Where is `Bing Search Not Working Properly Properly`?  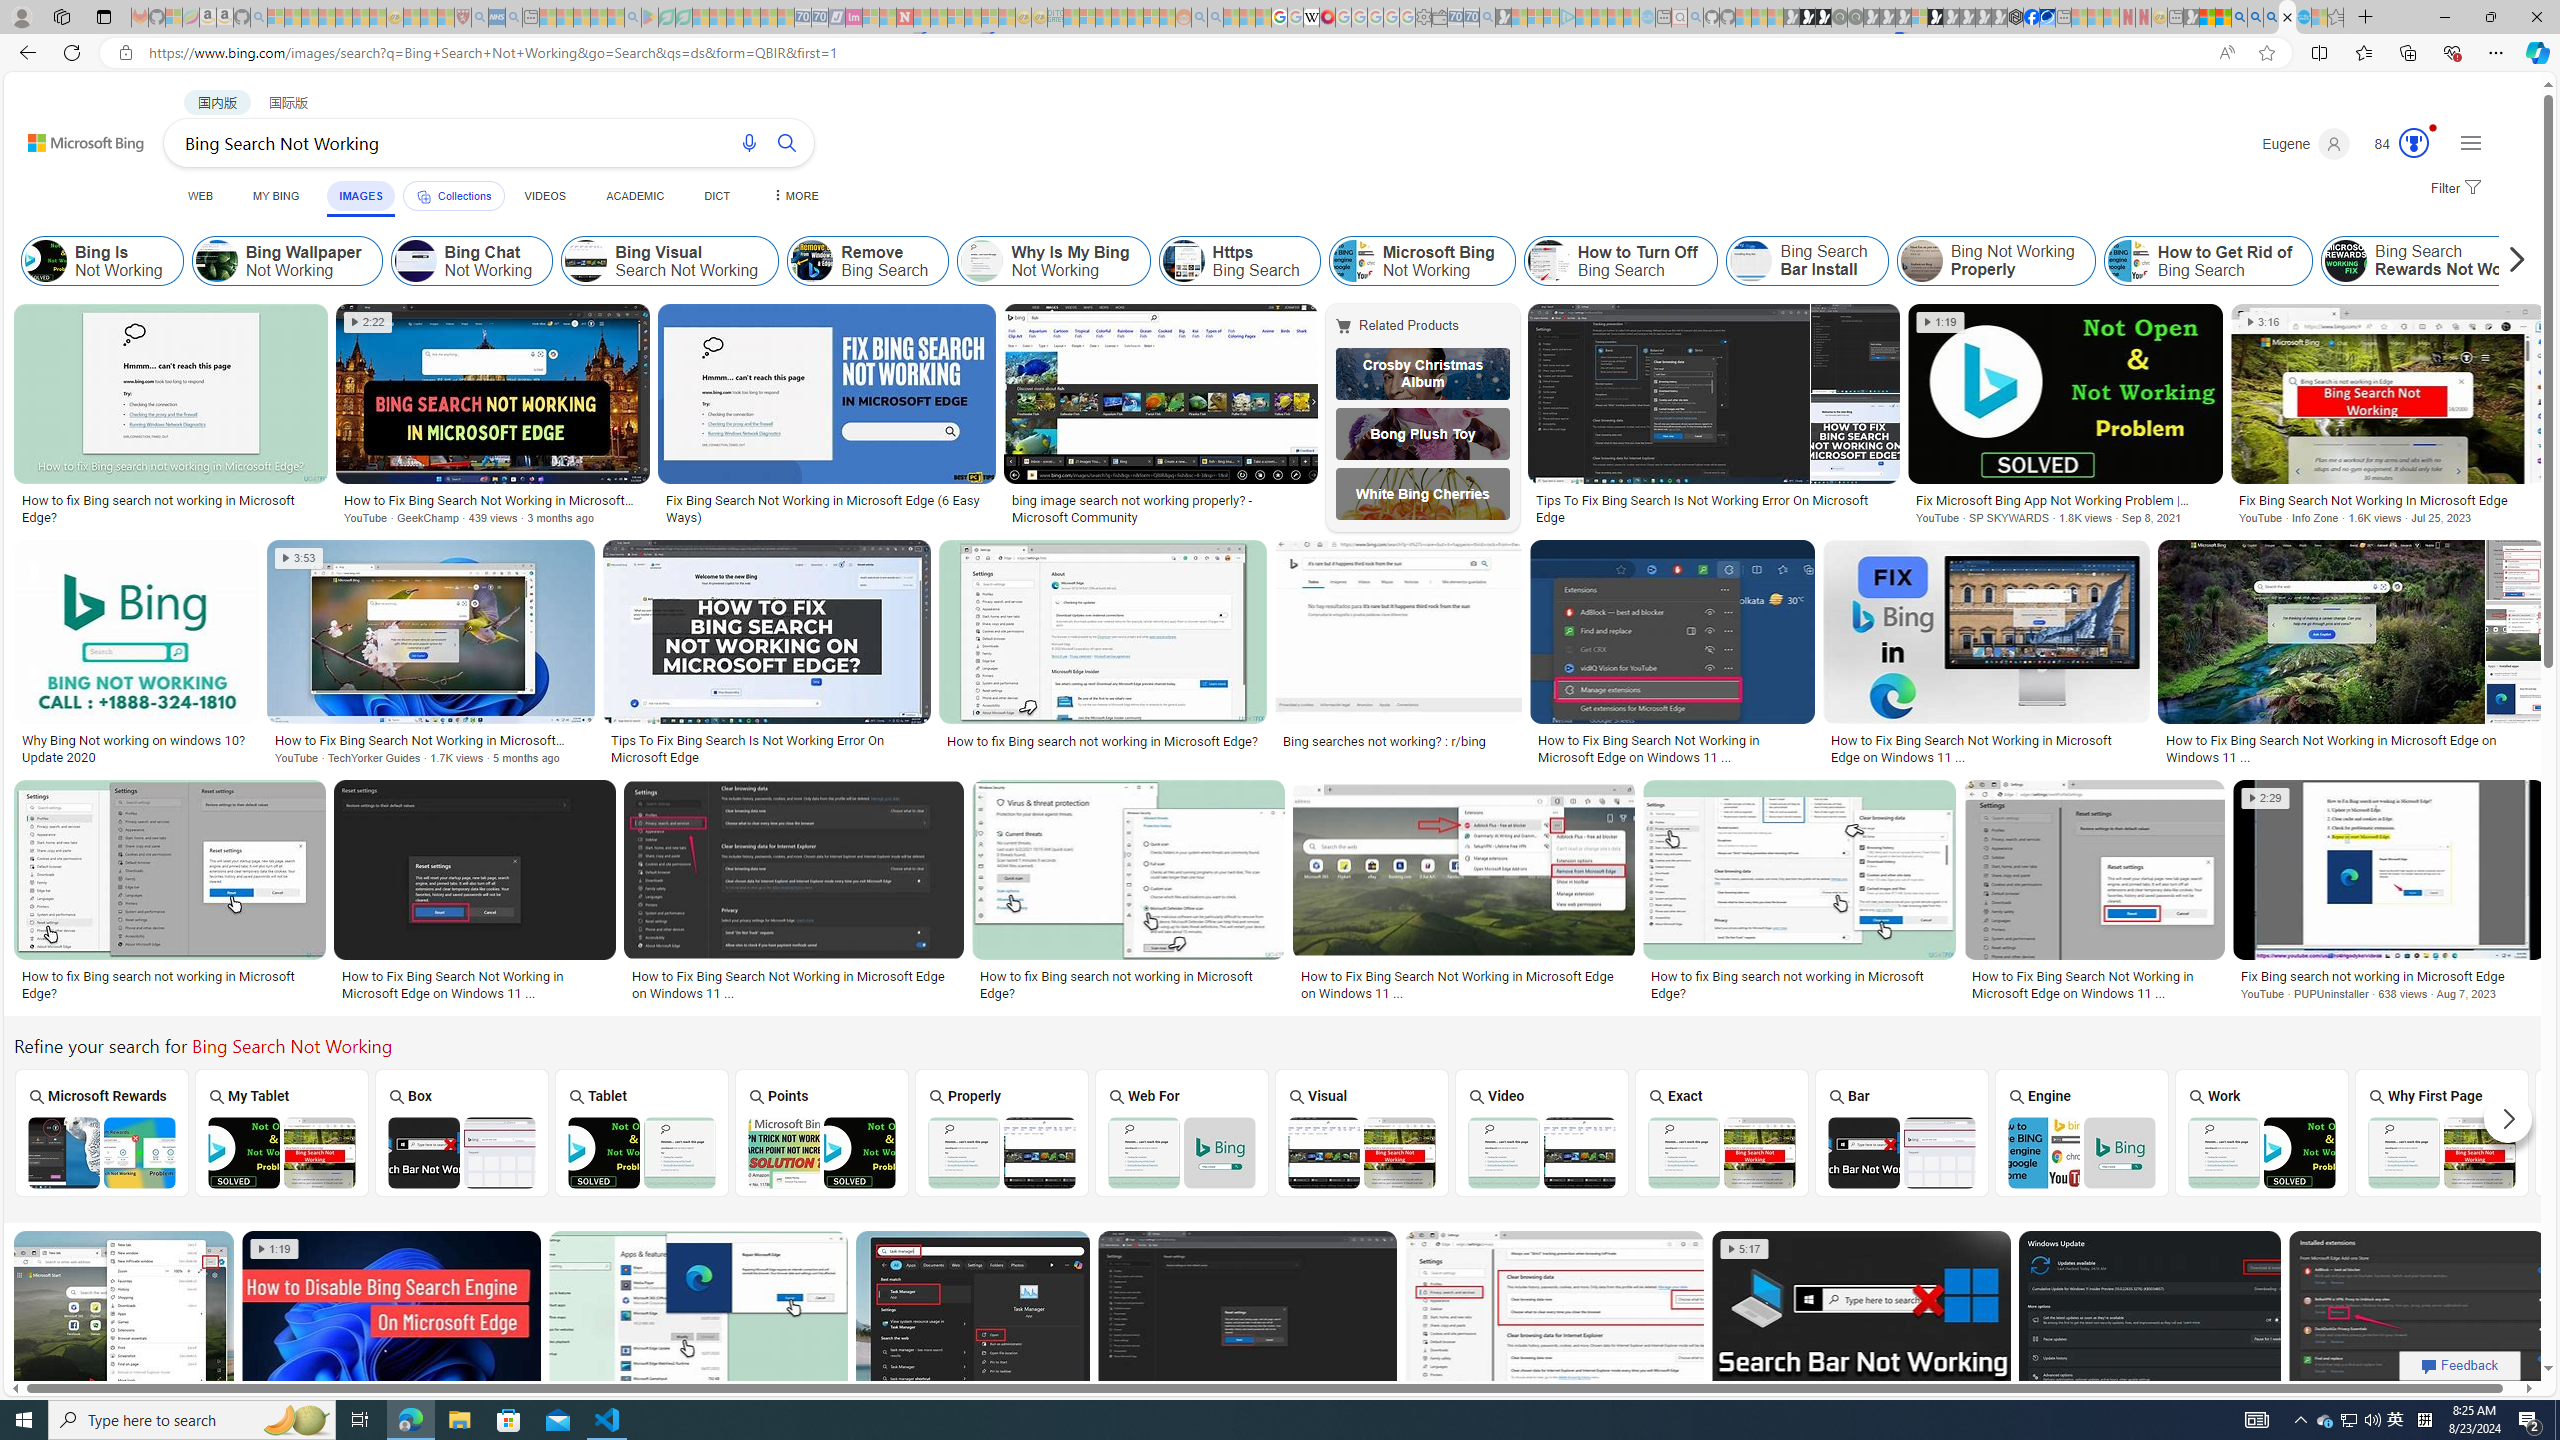 Bing Search Not Working Properly Properly is located at coordinates (1002, 1132).